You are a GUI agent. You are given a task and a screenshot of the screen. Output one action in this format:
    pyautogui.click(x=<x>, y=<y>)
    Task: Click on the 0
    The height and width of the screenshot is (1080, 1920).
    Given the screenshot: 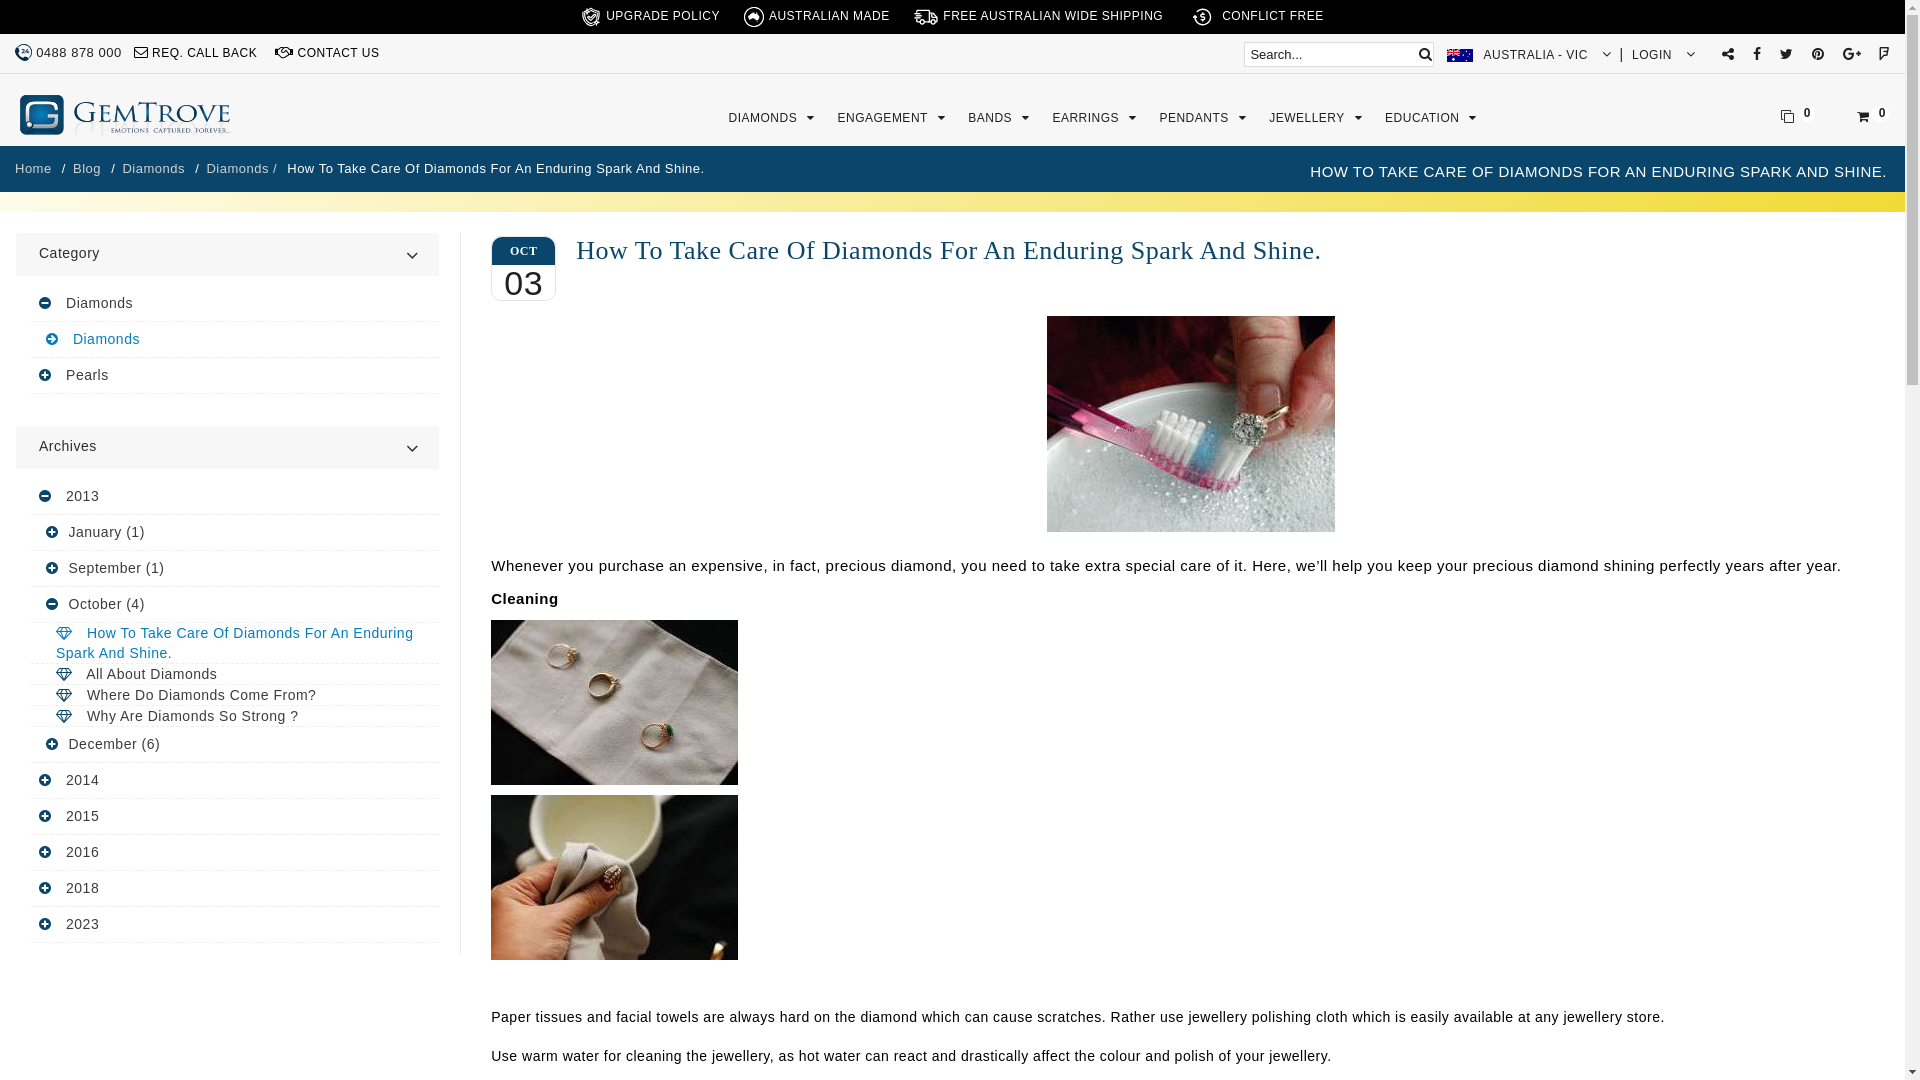 What is the action you would take?
    pyautogui.click(x=169, y=10)
    